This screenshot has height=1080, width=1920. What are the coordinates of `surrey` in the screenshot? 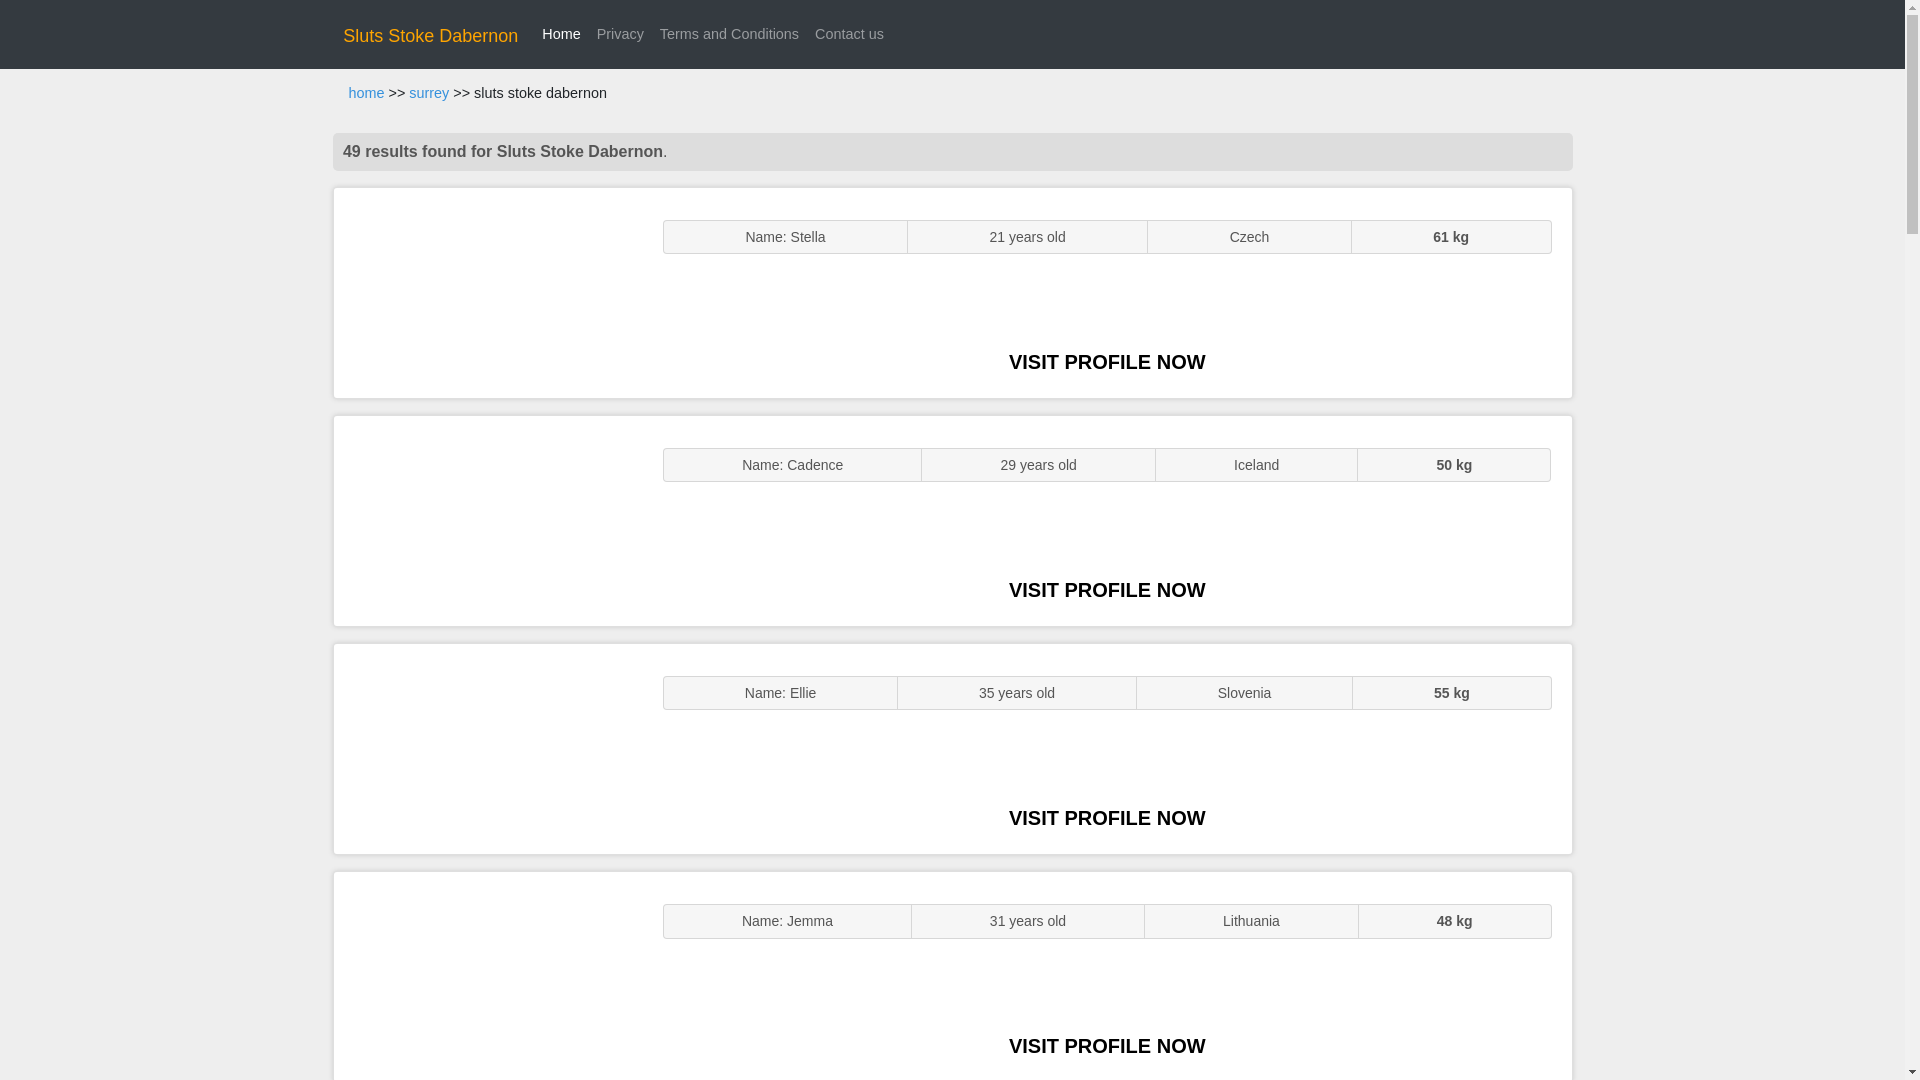 It's located at (428, 93).